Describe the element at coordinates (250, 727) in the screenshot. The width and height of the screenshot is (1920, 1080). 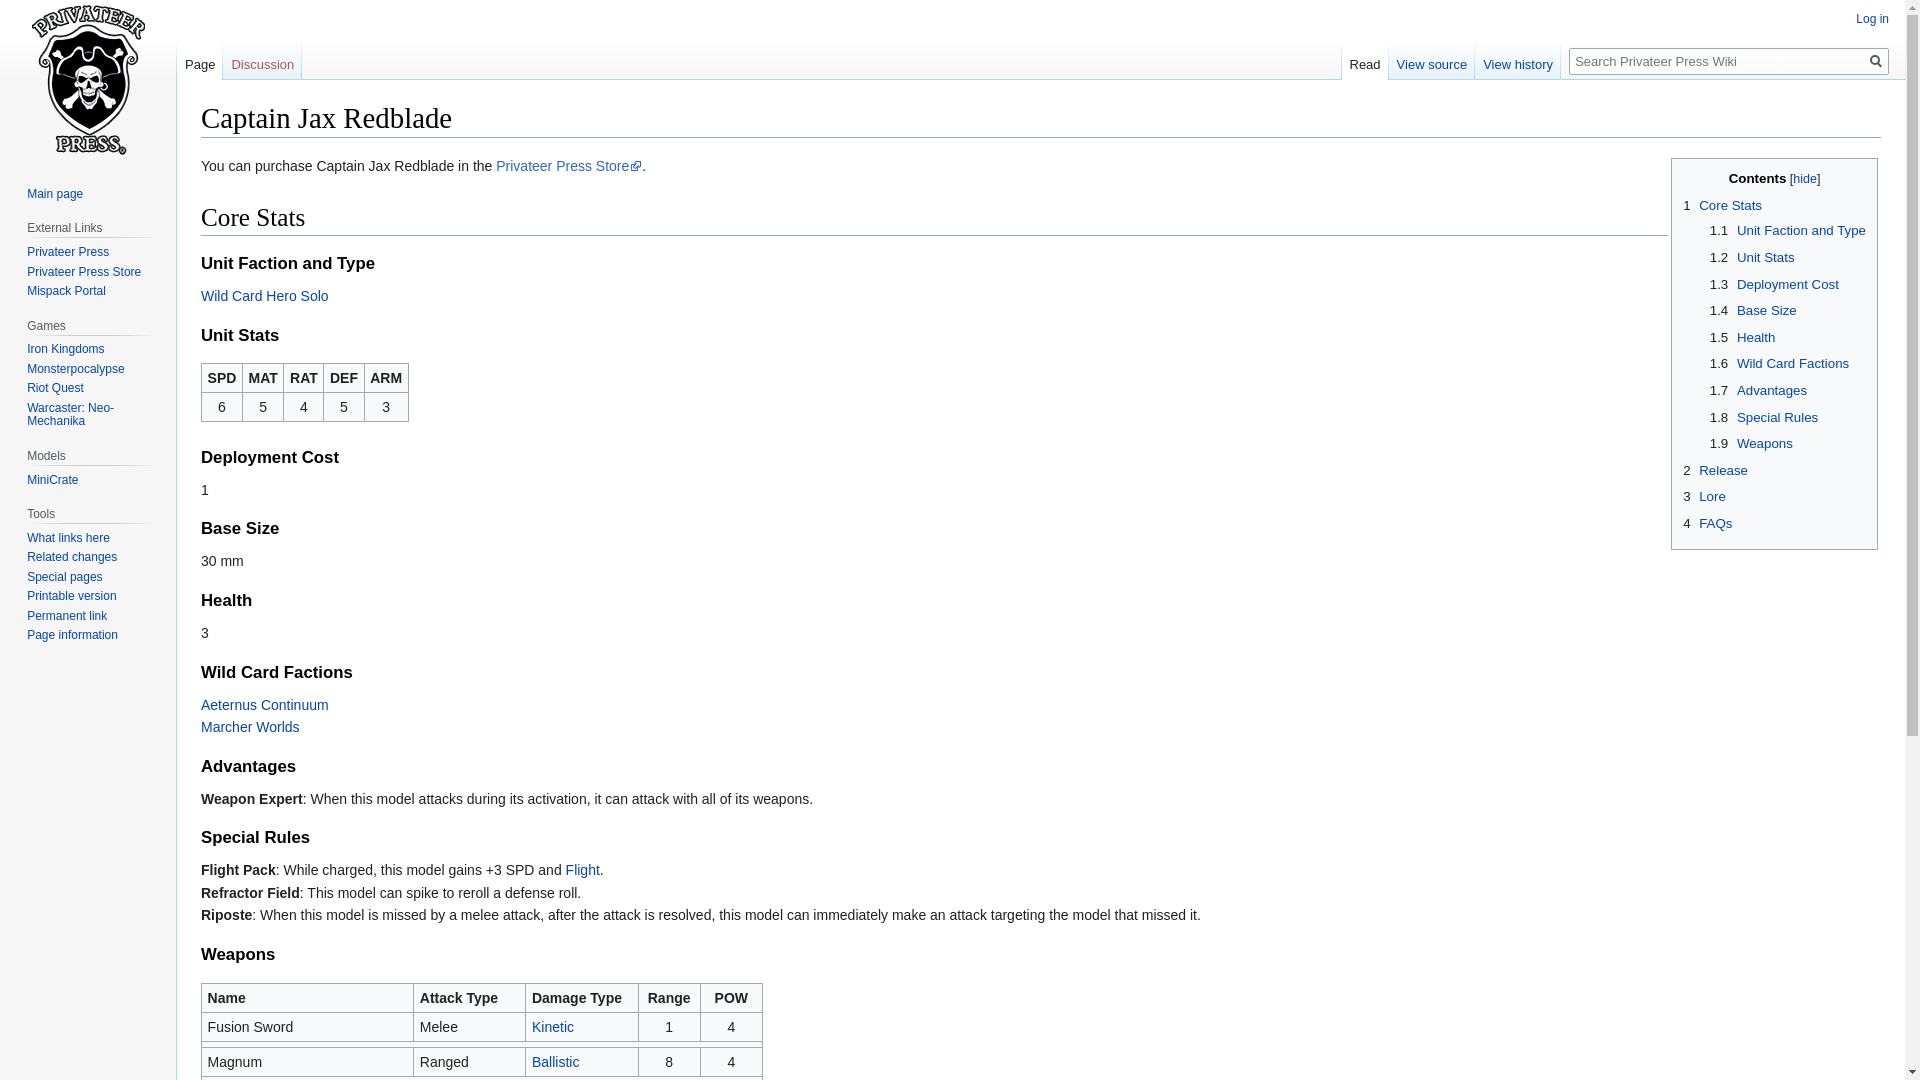
I see `Marcher Worlds` at that location.